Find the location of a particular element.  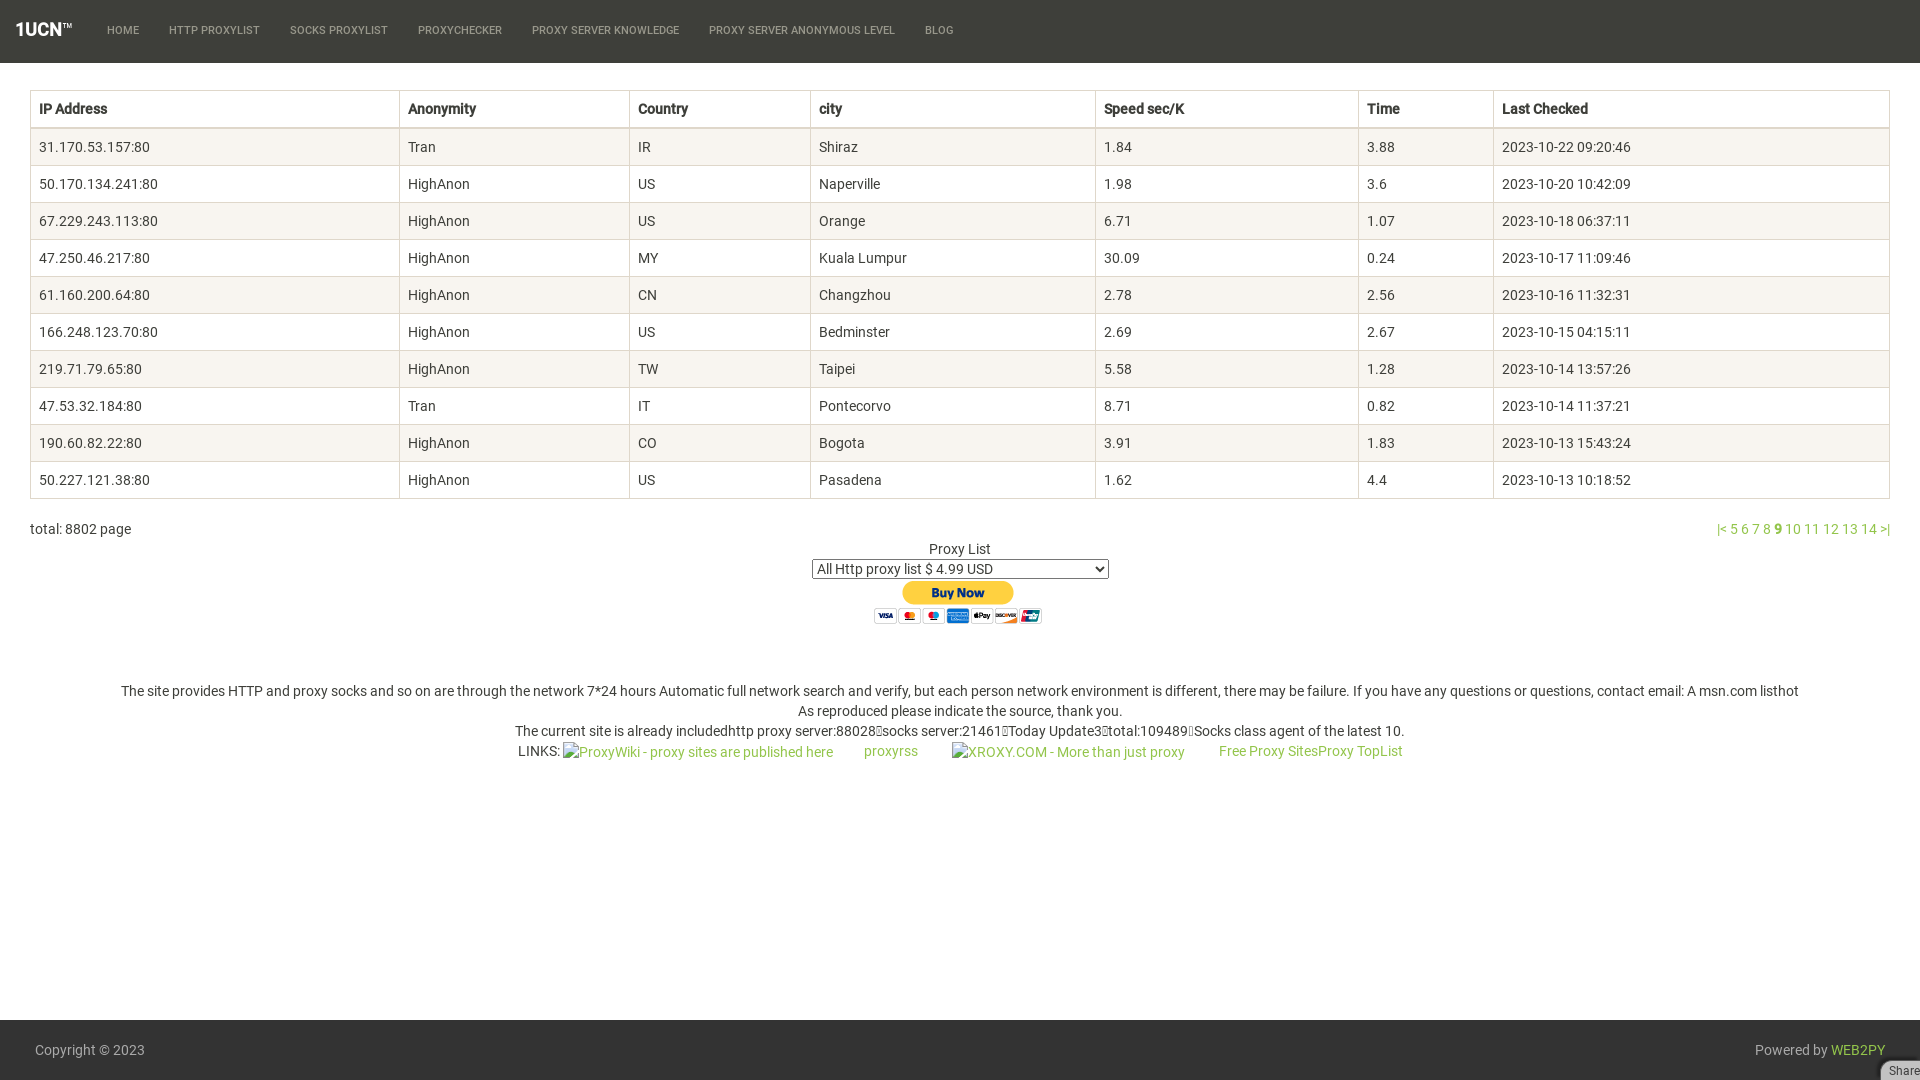

14 is located at coordinates (1869, 529).